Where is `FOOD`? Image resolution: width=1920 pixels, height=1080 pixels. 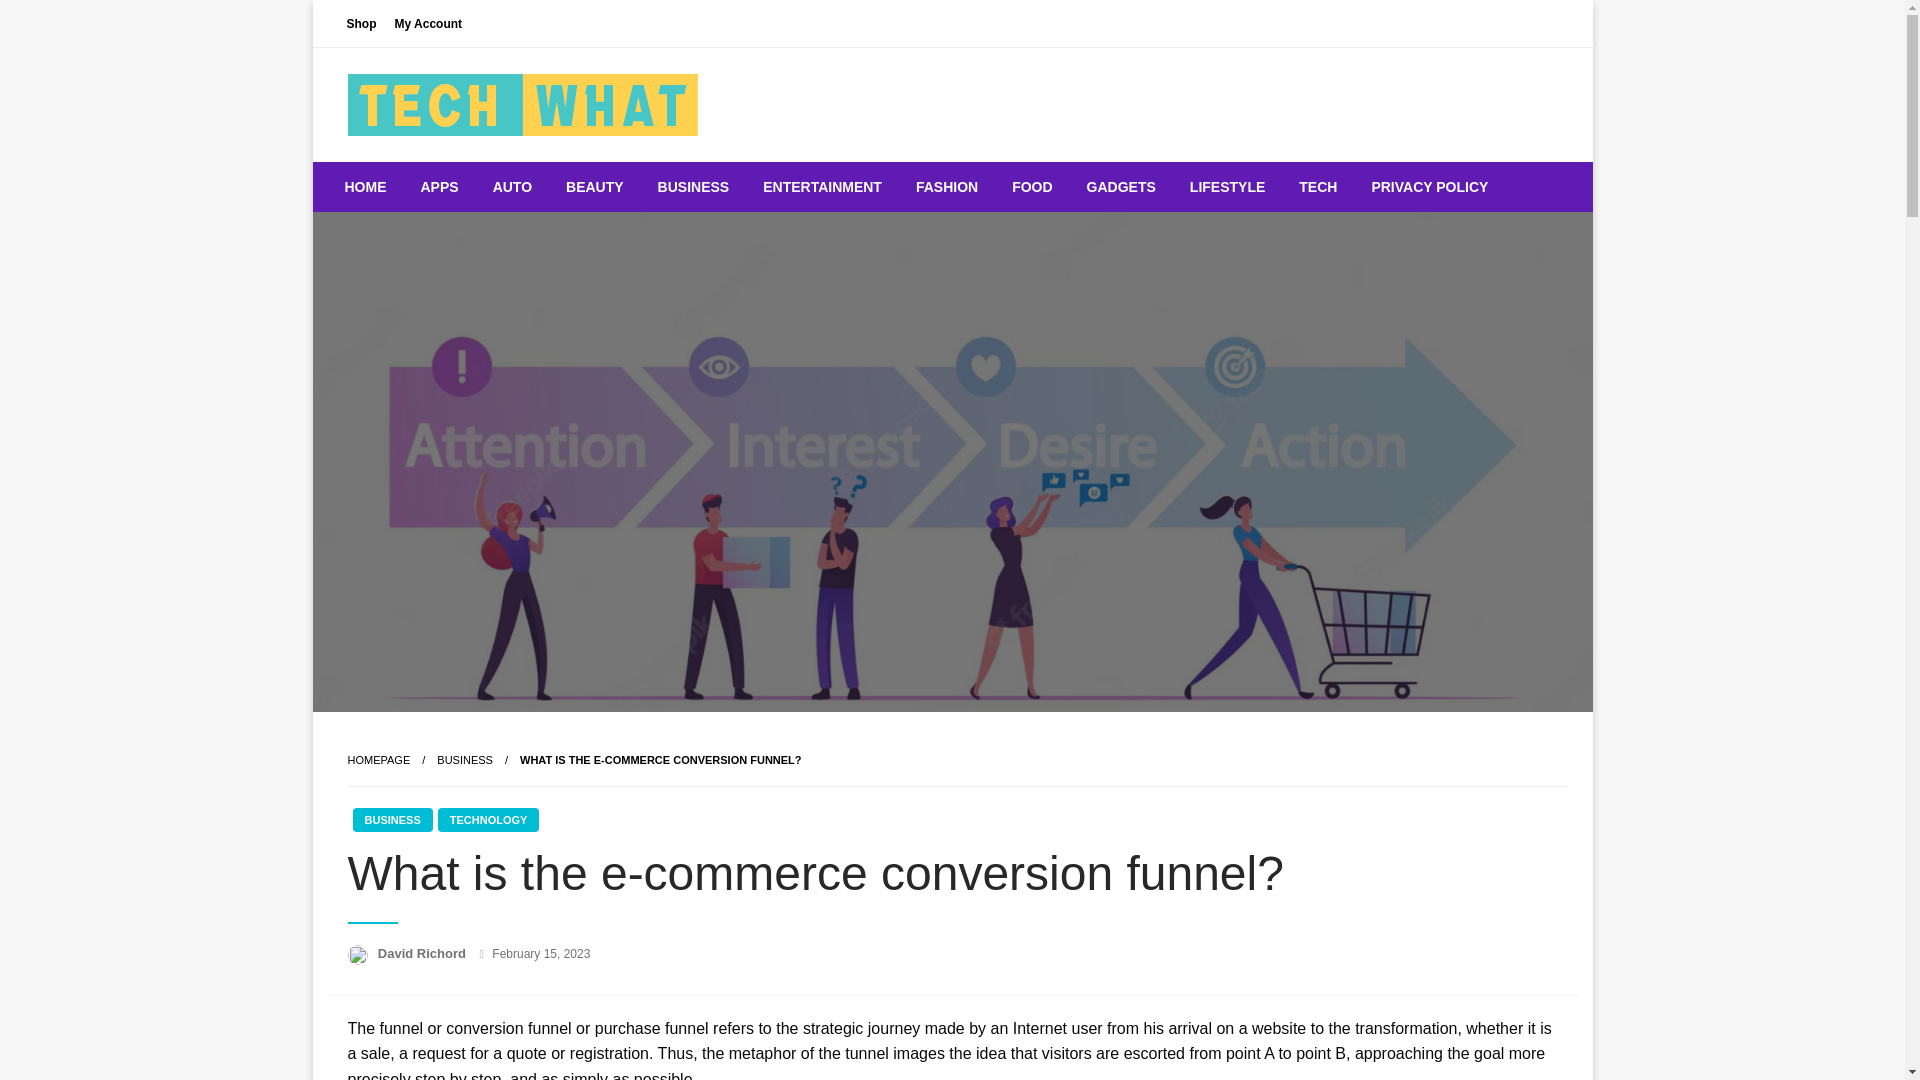
FOOD is located at coordinates (1032, 186).